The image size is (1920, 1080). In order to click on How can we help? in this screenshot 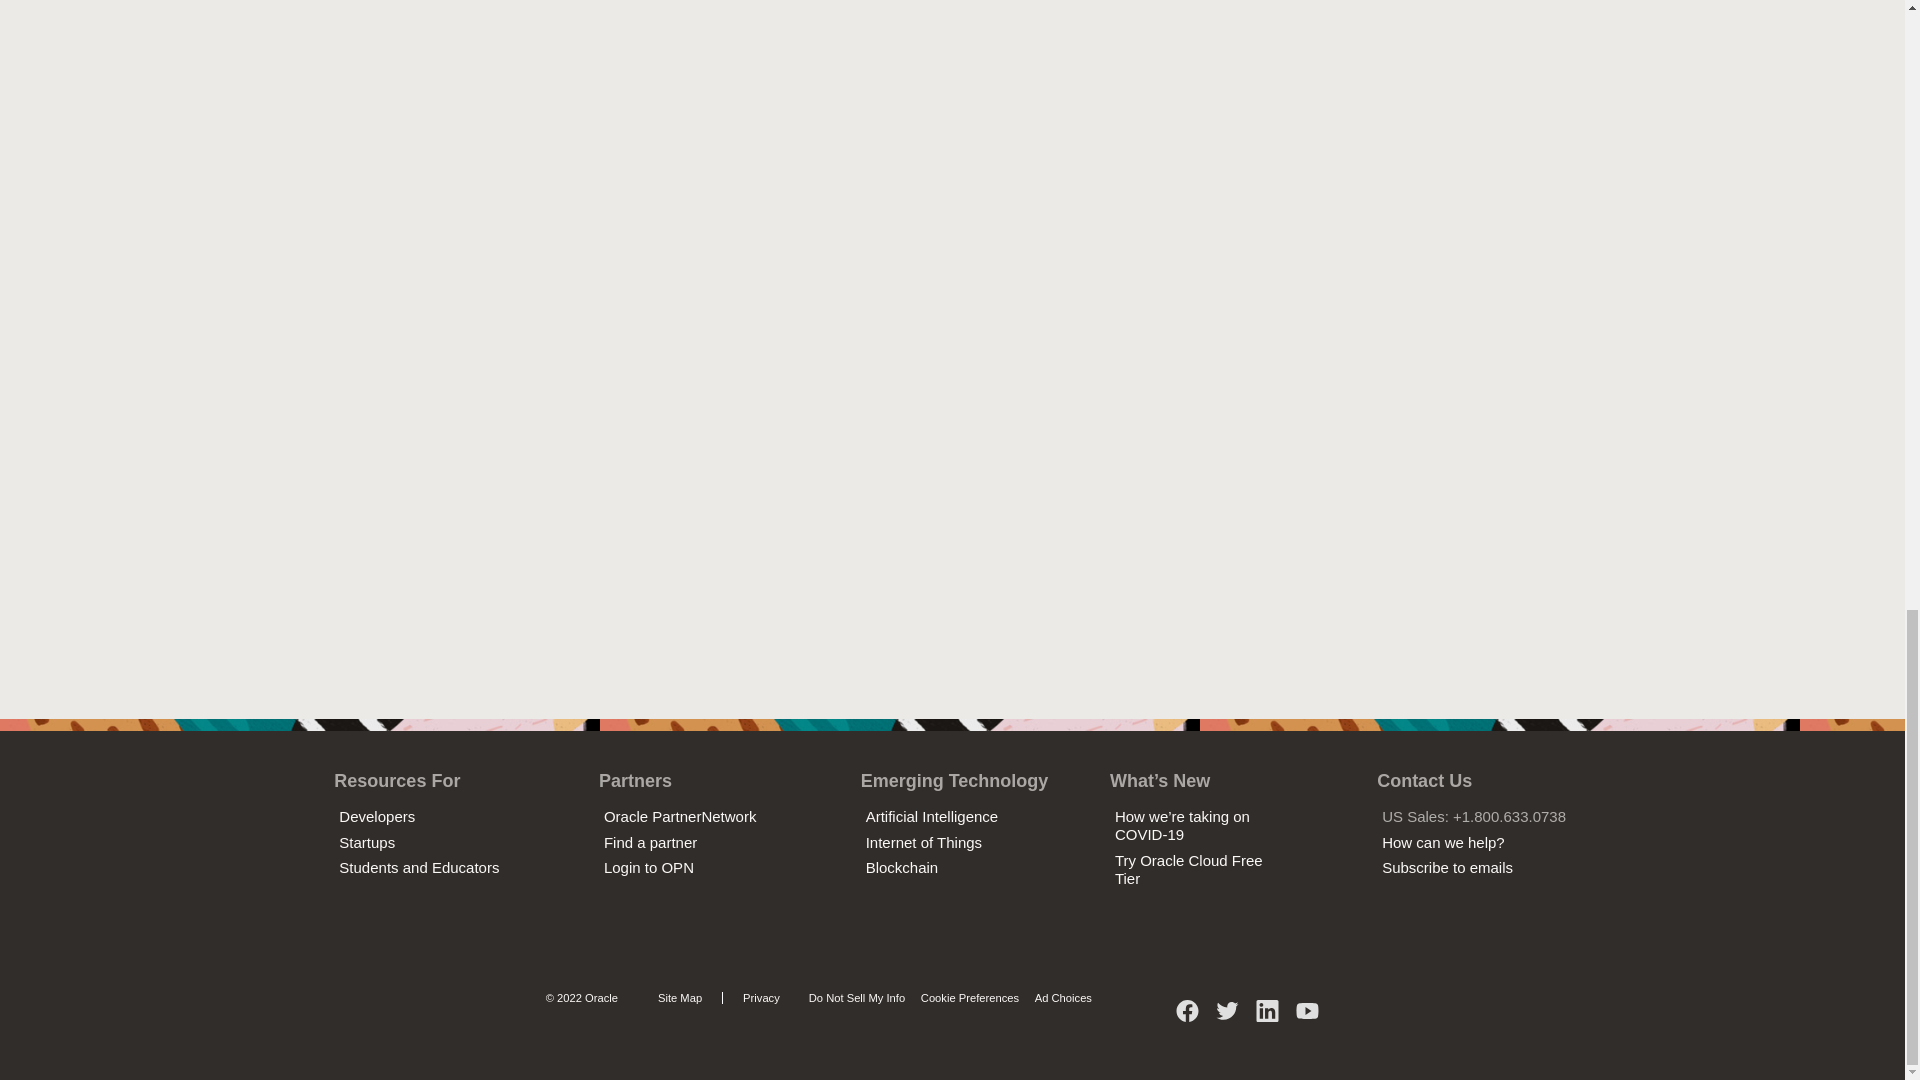, I will do `click(1444, 842)`.